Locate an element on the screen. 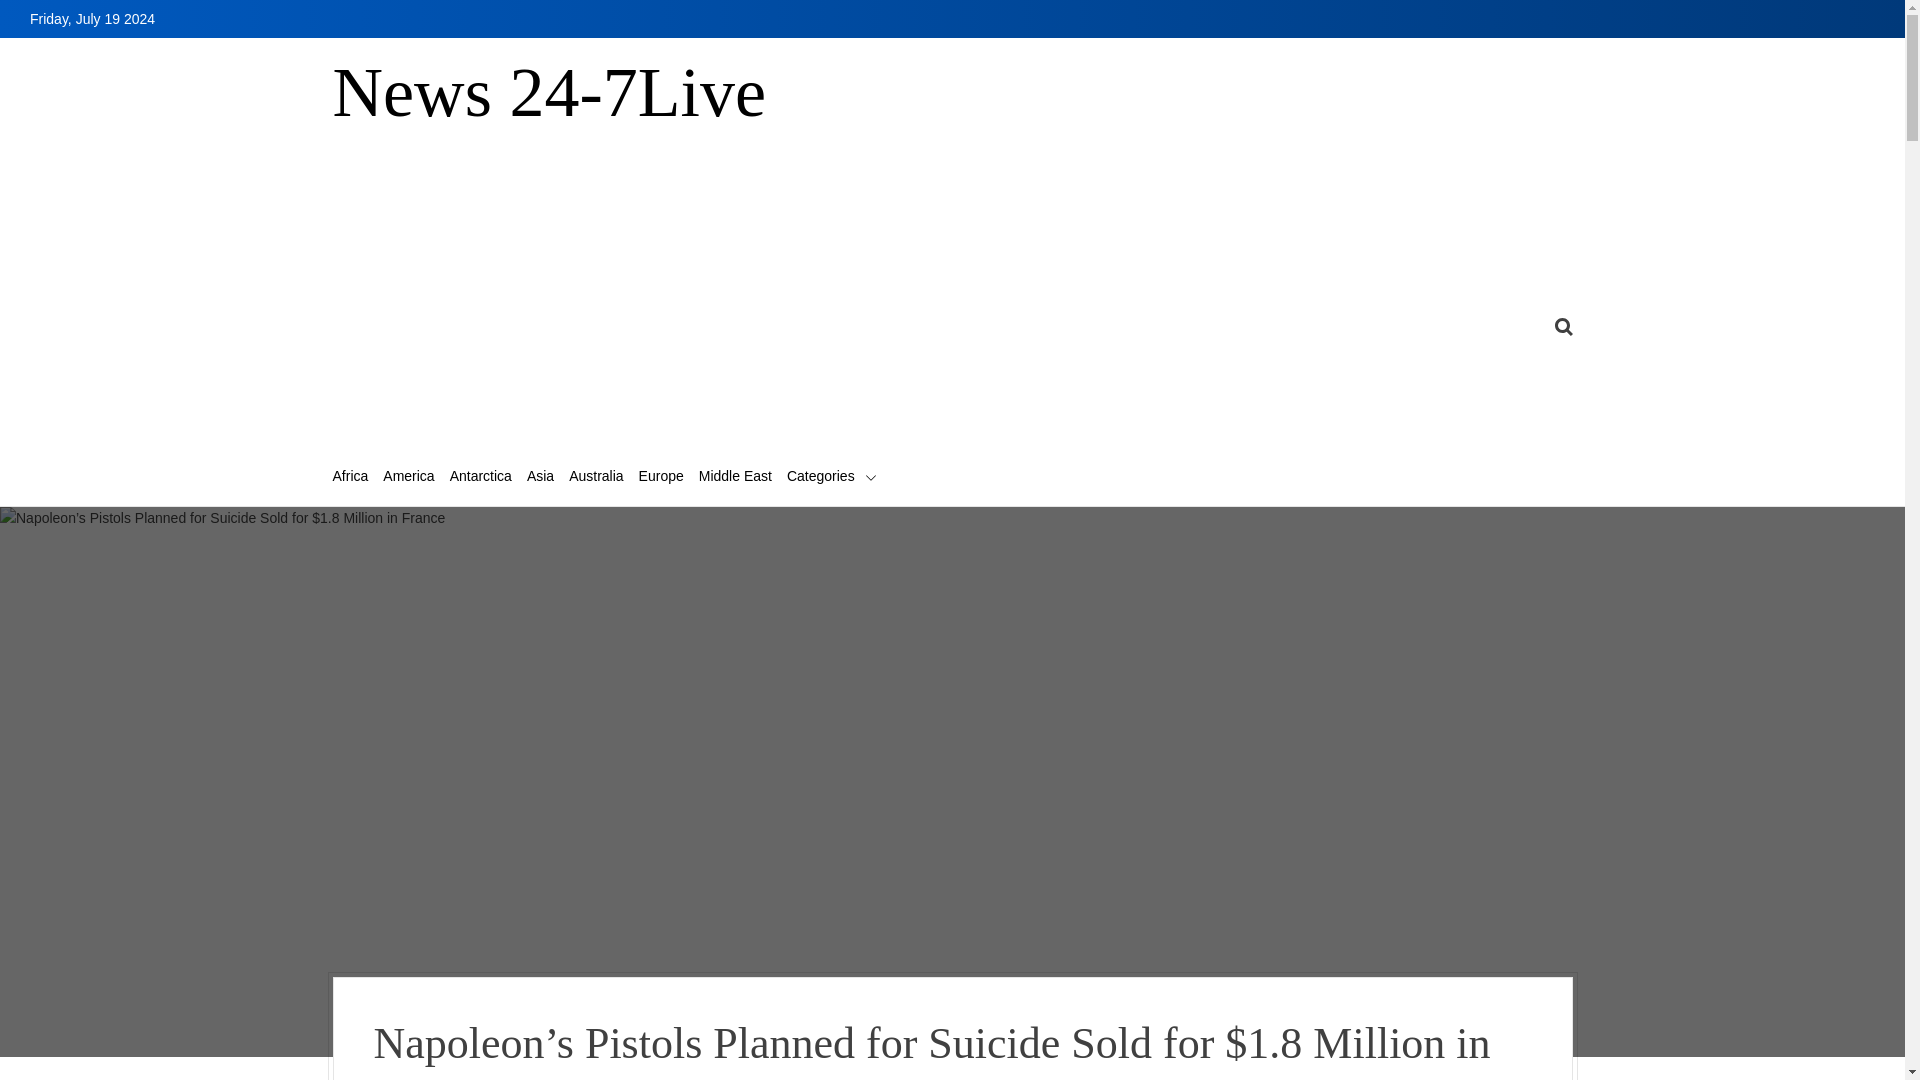 The height and width of the screenshot is (1080, 1920). Antarctica is located at coordinates (480, 476).